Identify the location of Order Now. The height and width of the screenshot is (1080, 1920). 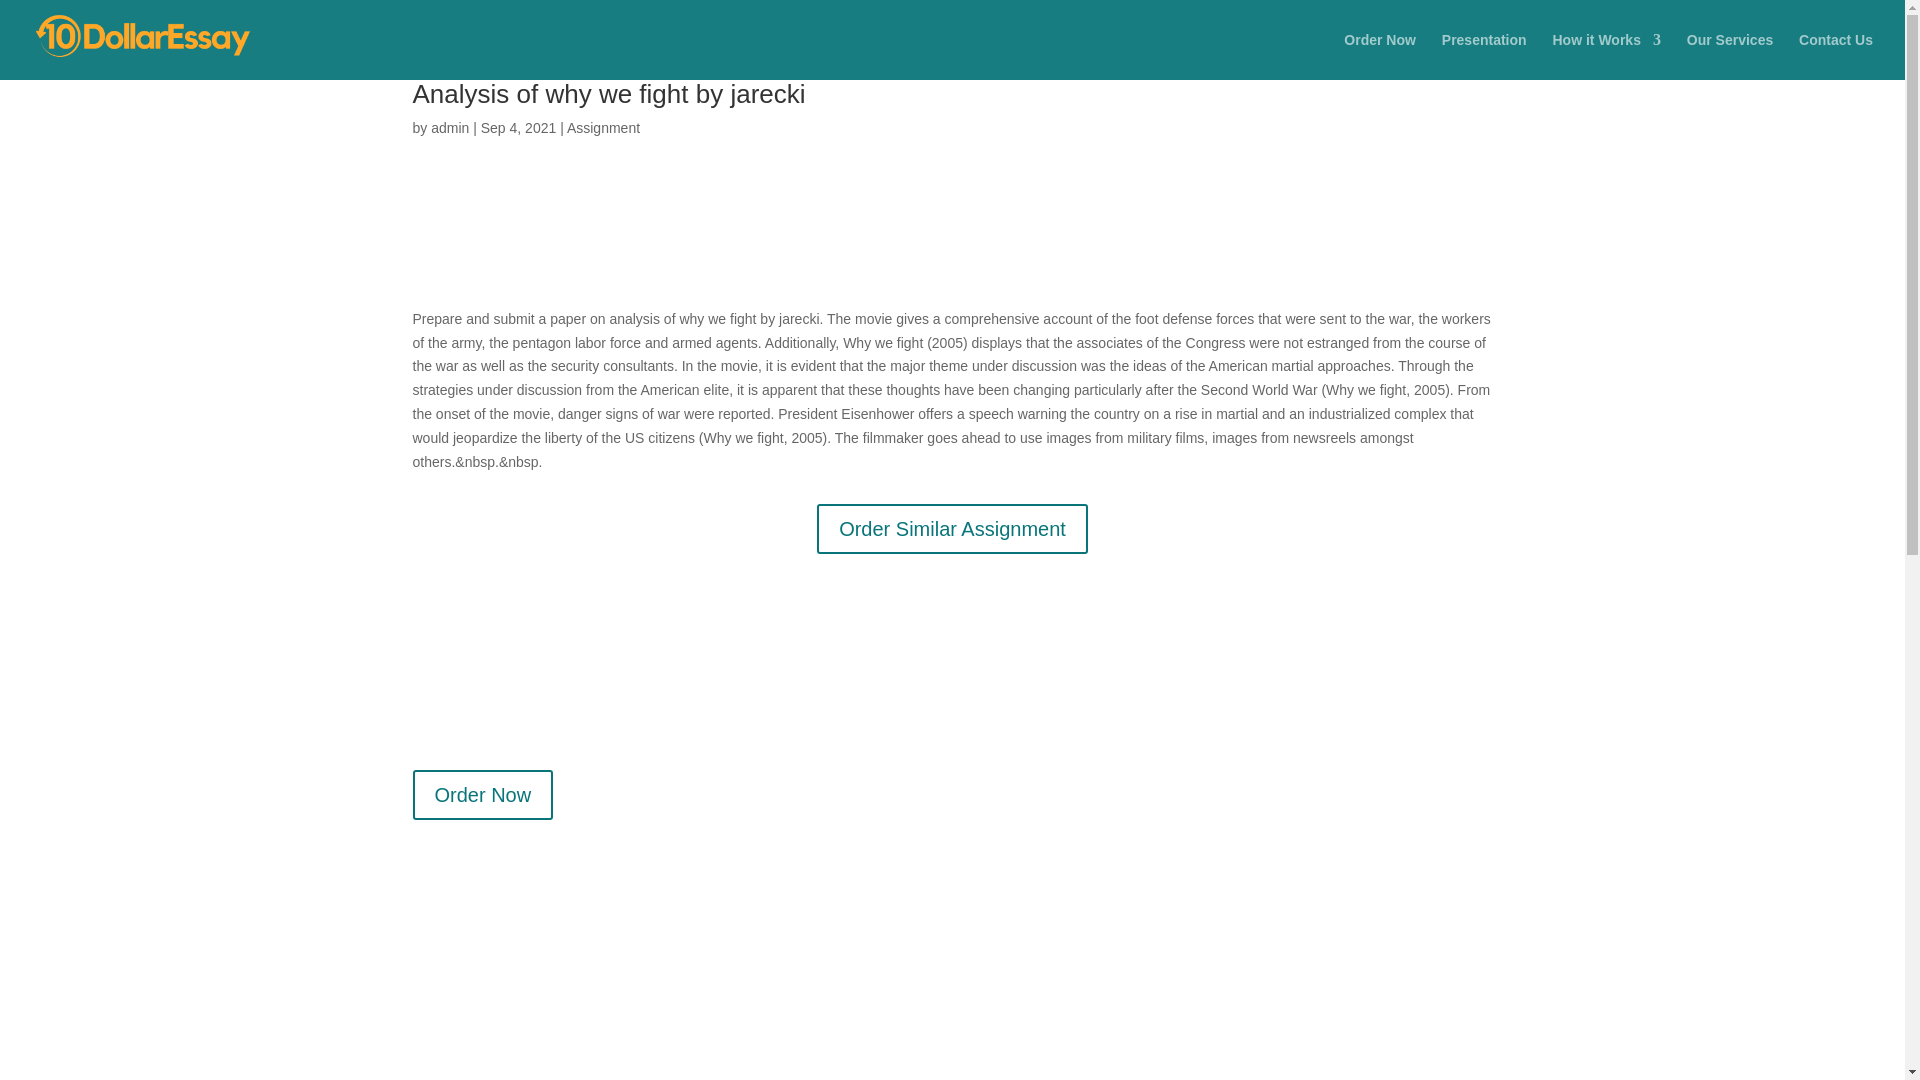
(482, 794).